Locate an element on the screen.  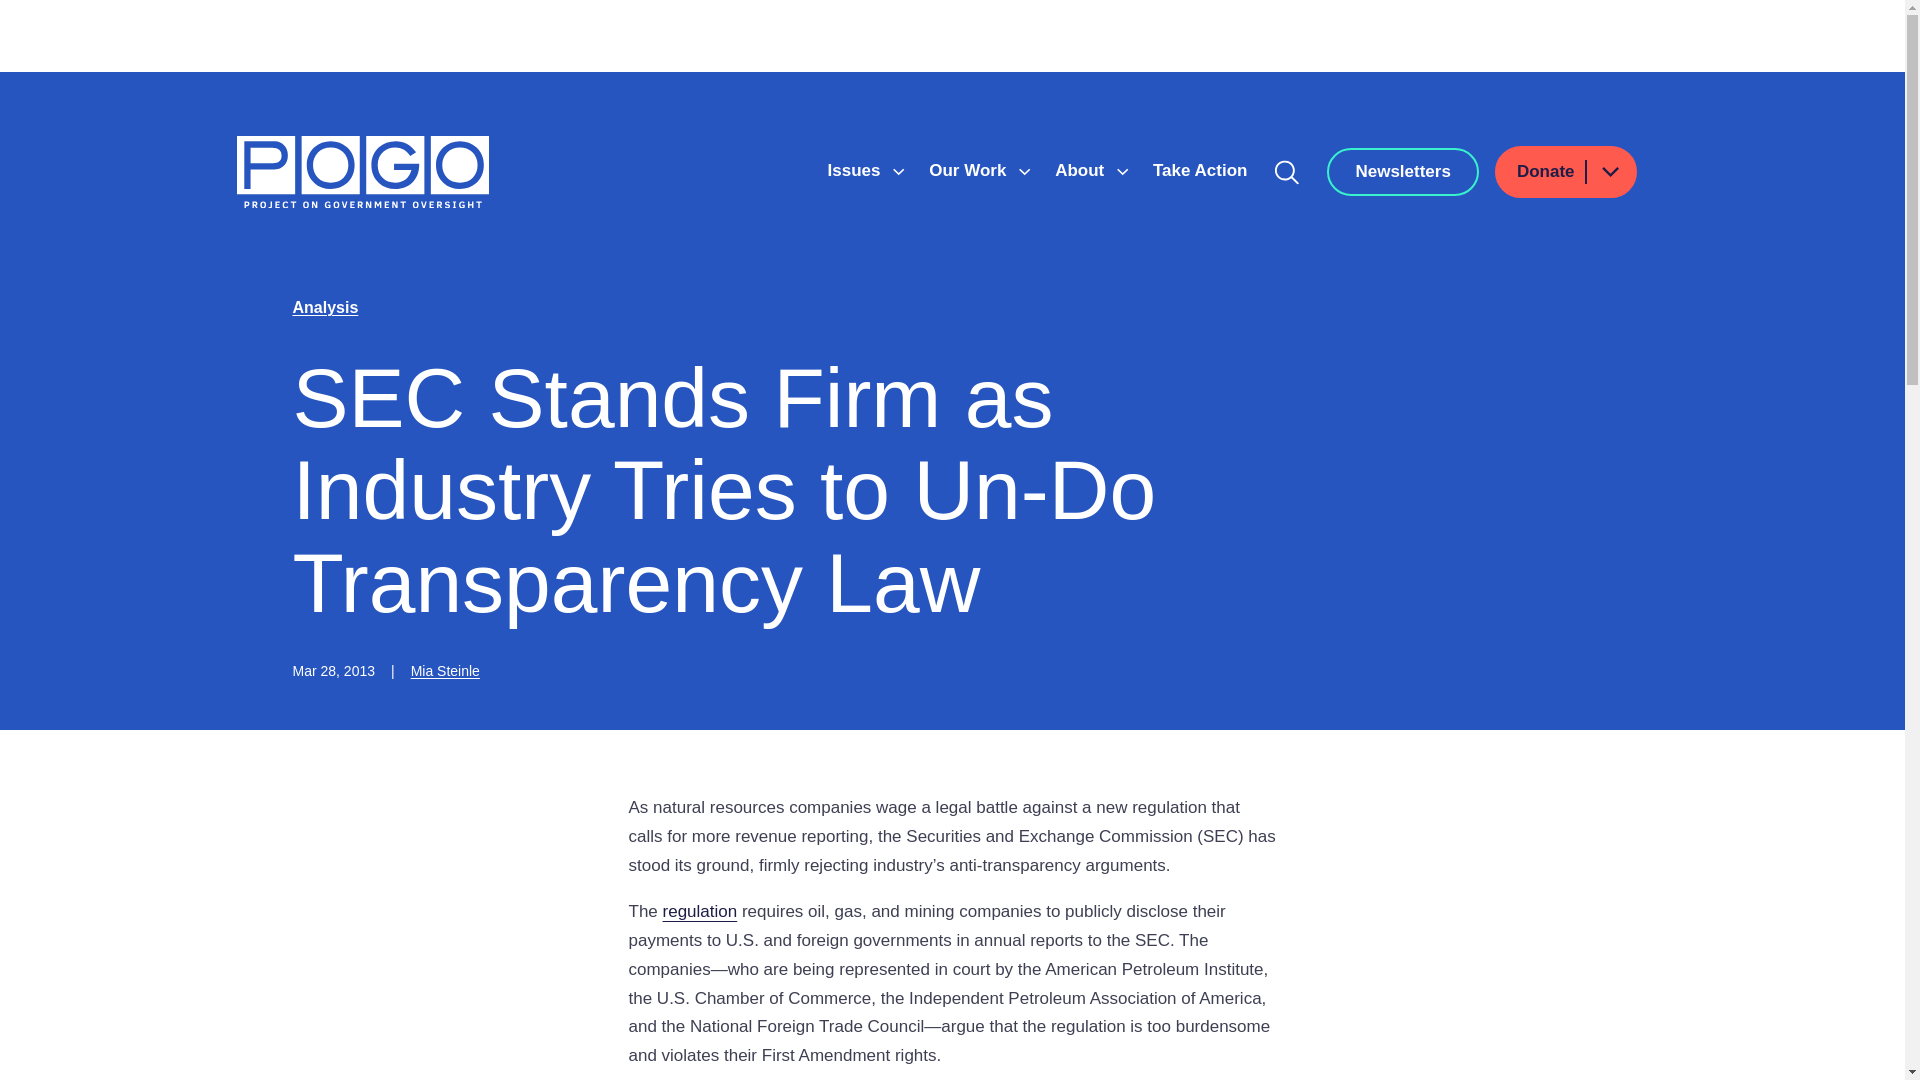
Donate is located at coordinates (1566, 171).